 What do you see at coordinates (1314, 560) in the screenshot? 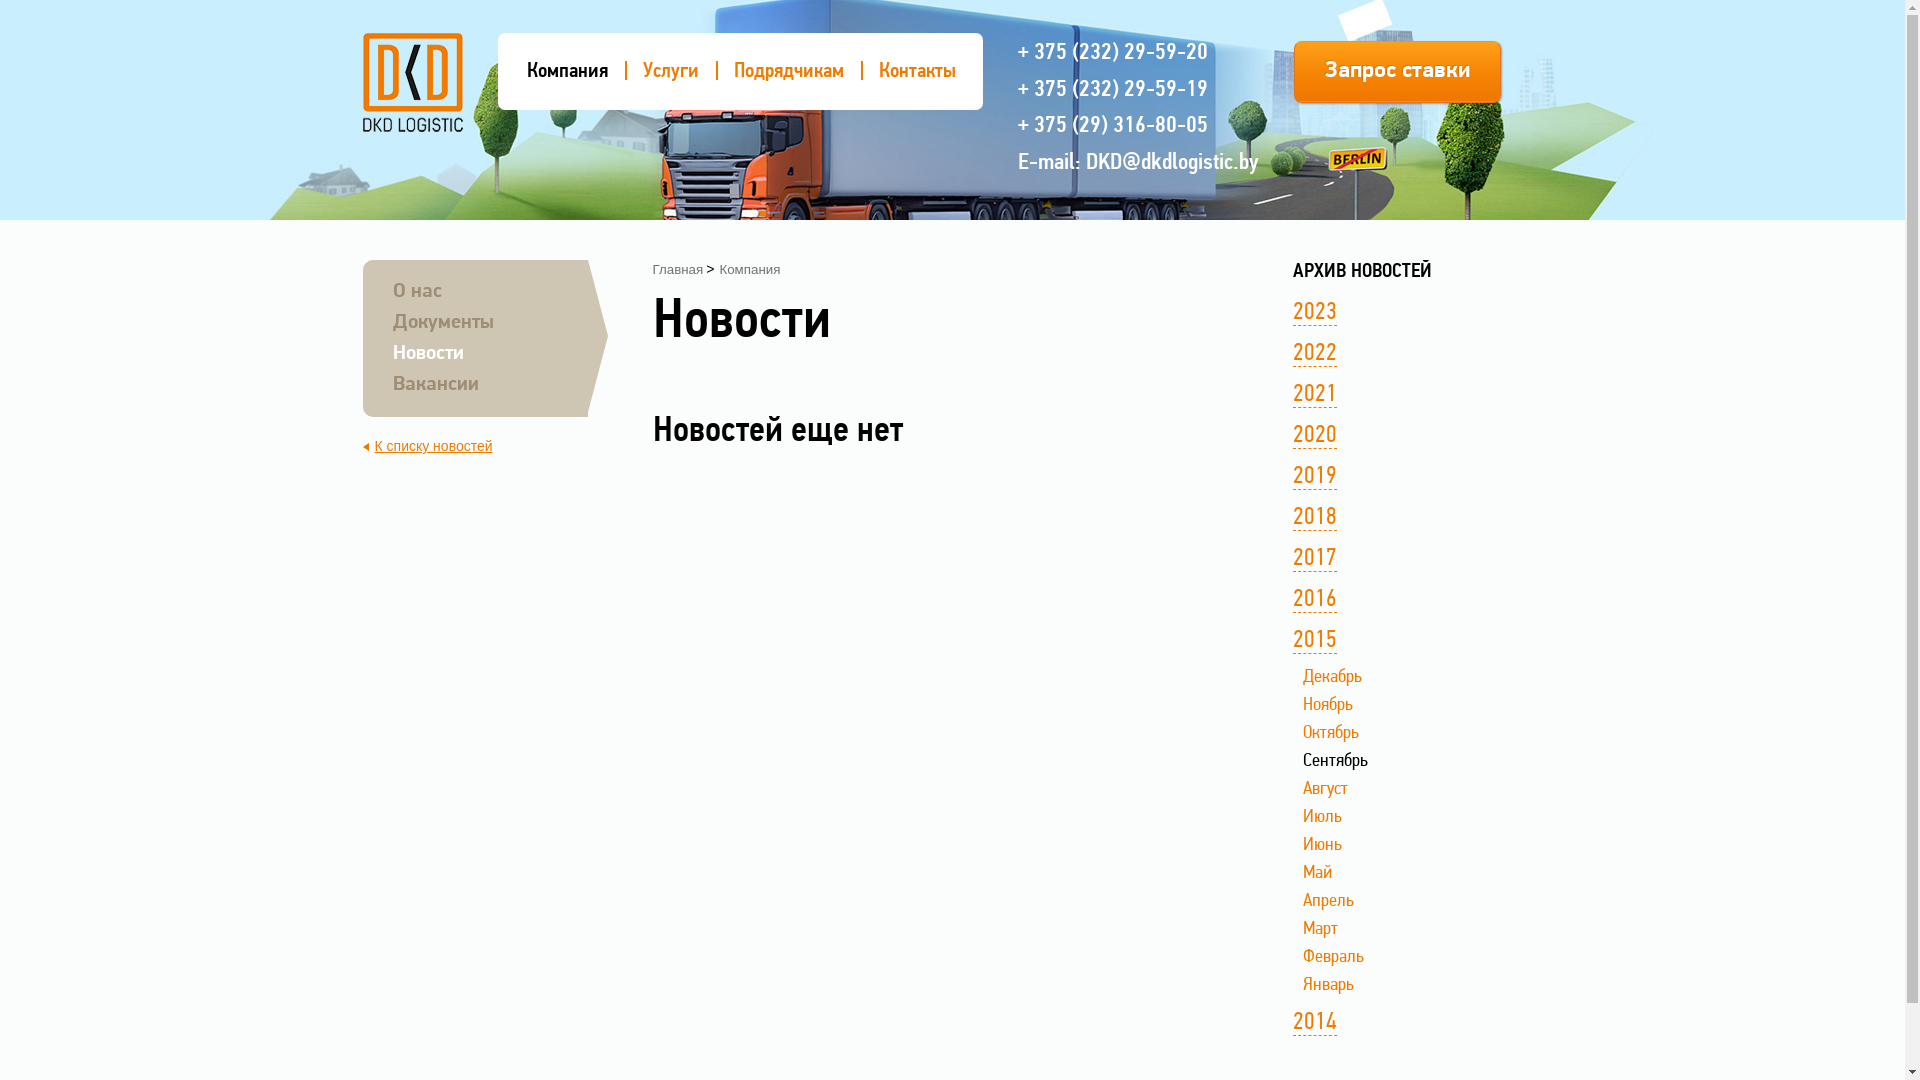
I see `2017` at bounding box center [1314, 560].